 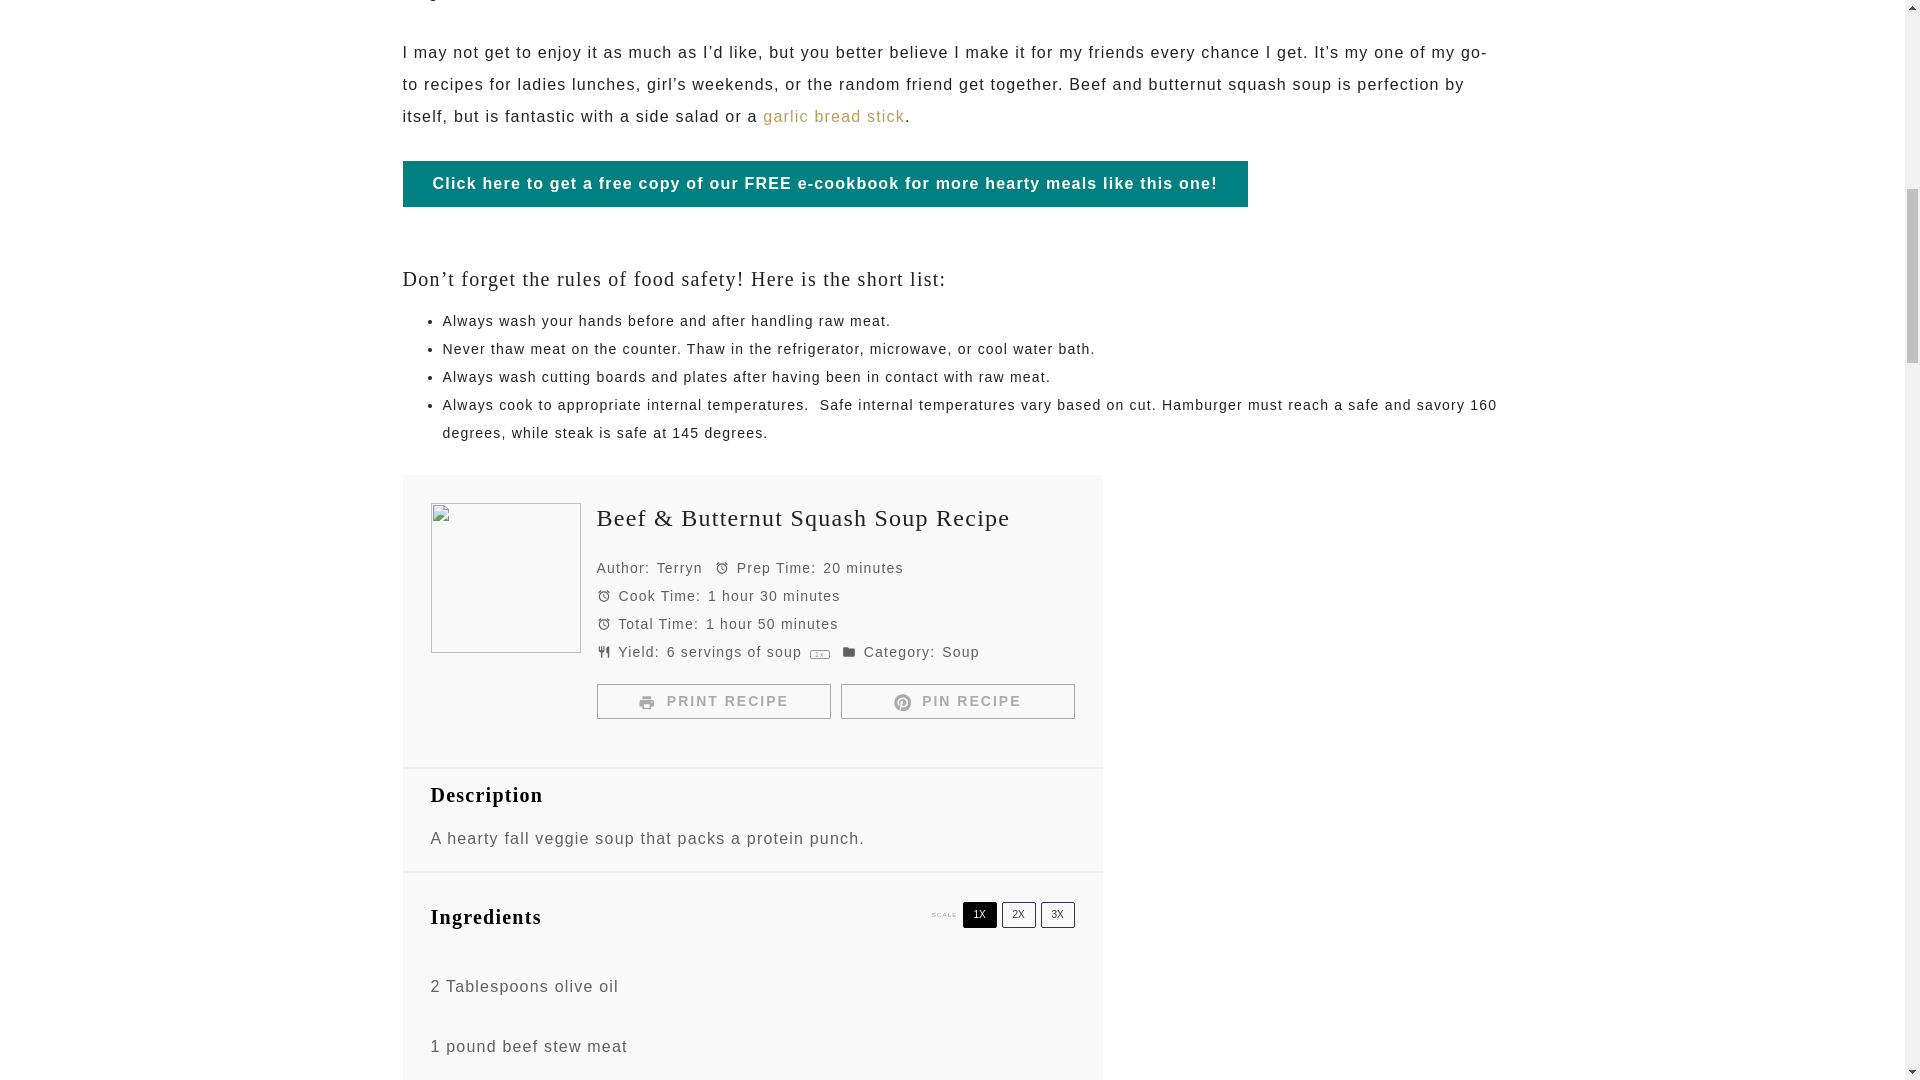 I want to click on 2X, so click(x=1019, y=914).